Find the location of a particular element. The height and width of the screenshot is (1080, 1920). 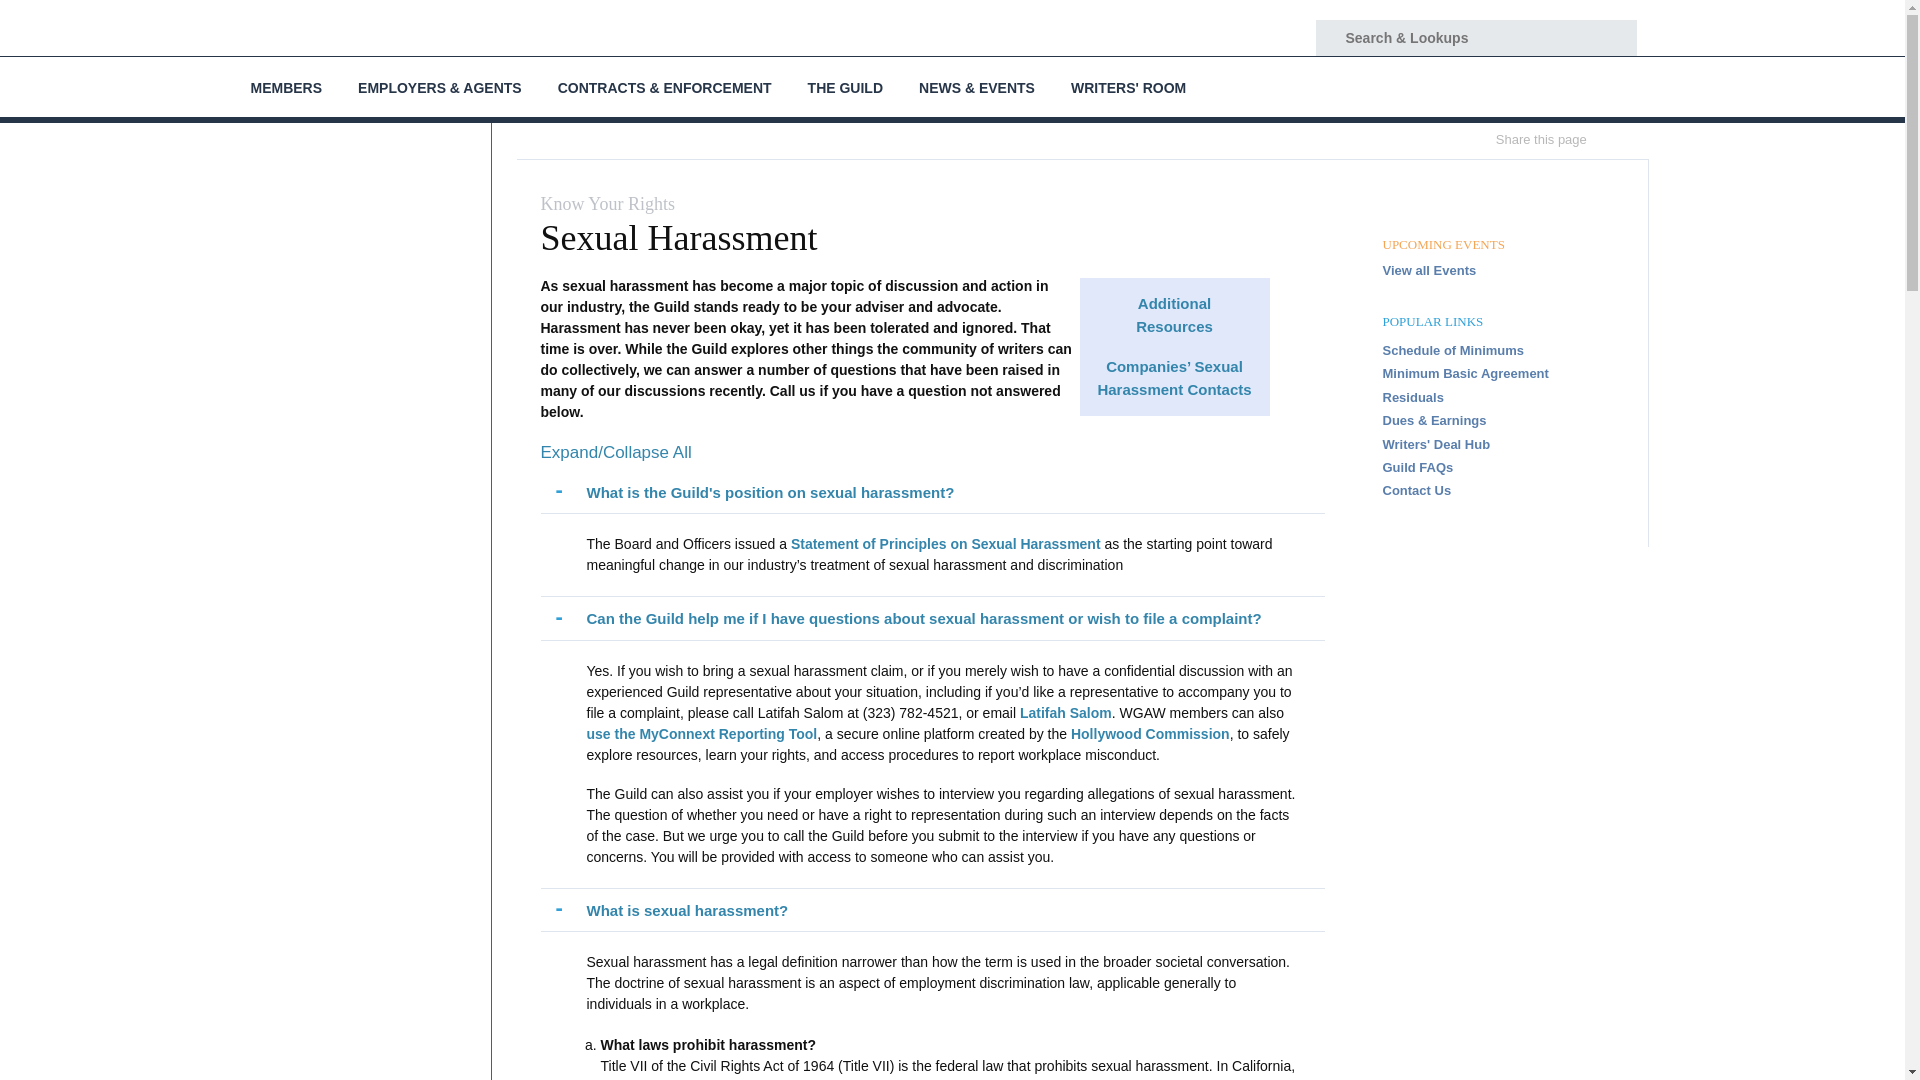

WRITERS' ROOM is located at coordinates (1128, 86).